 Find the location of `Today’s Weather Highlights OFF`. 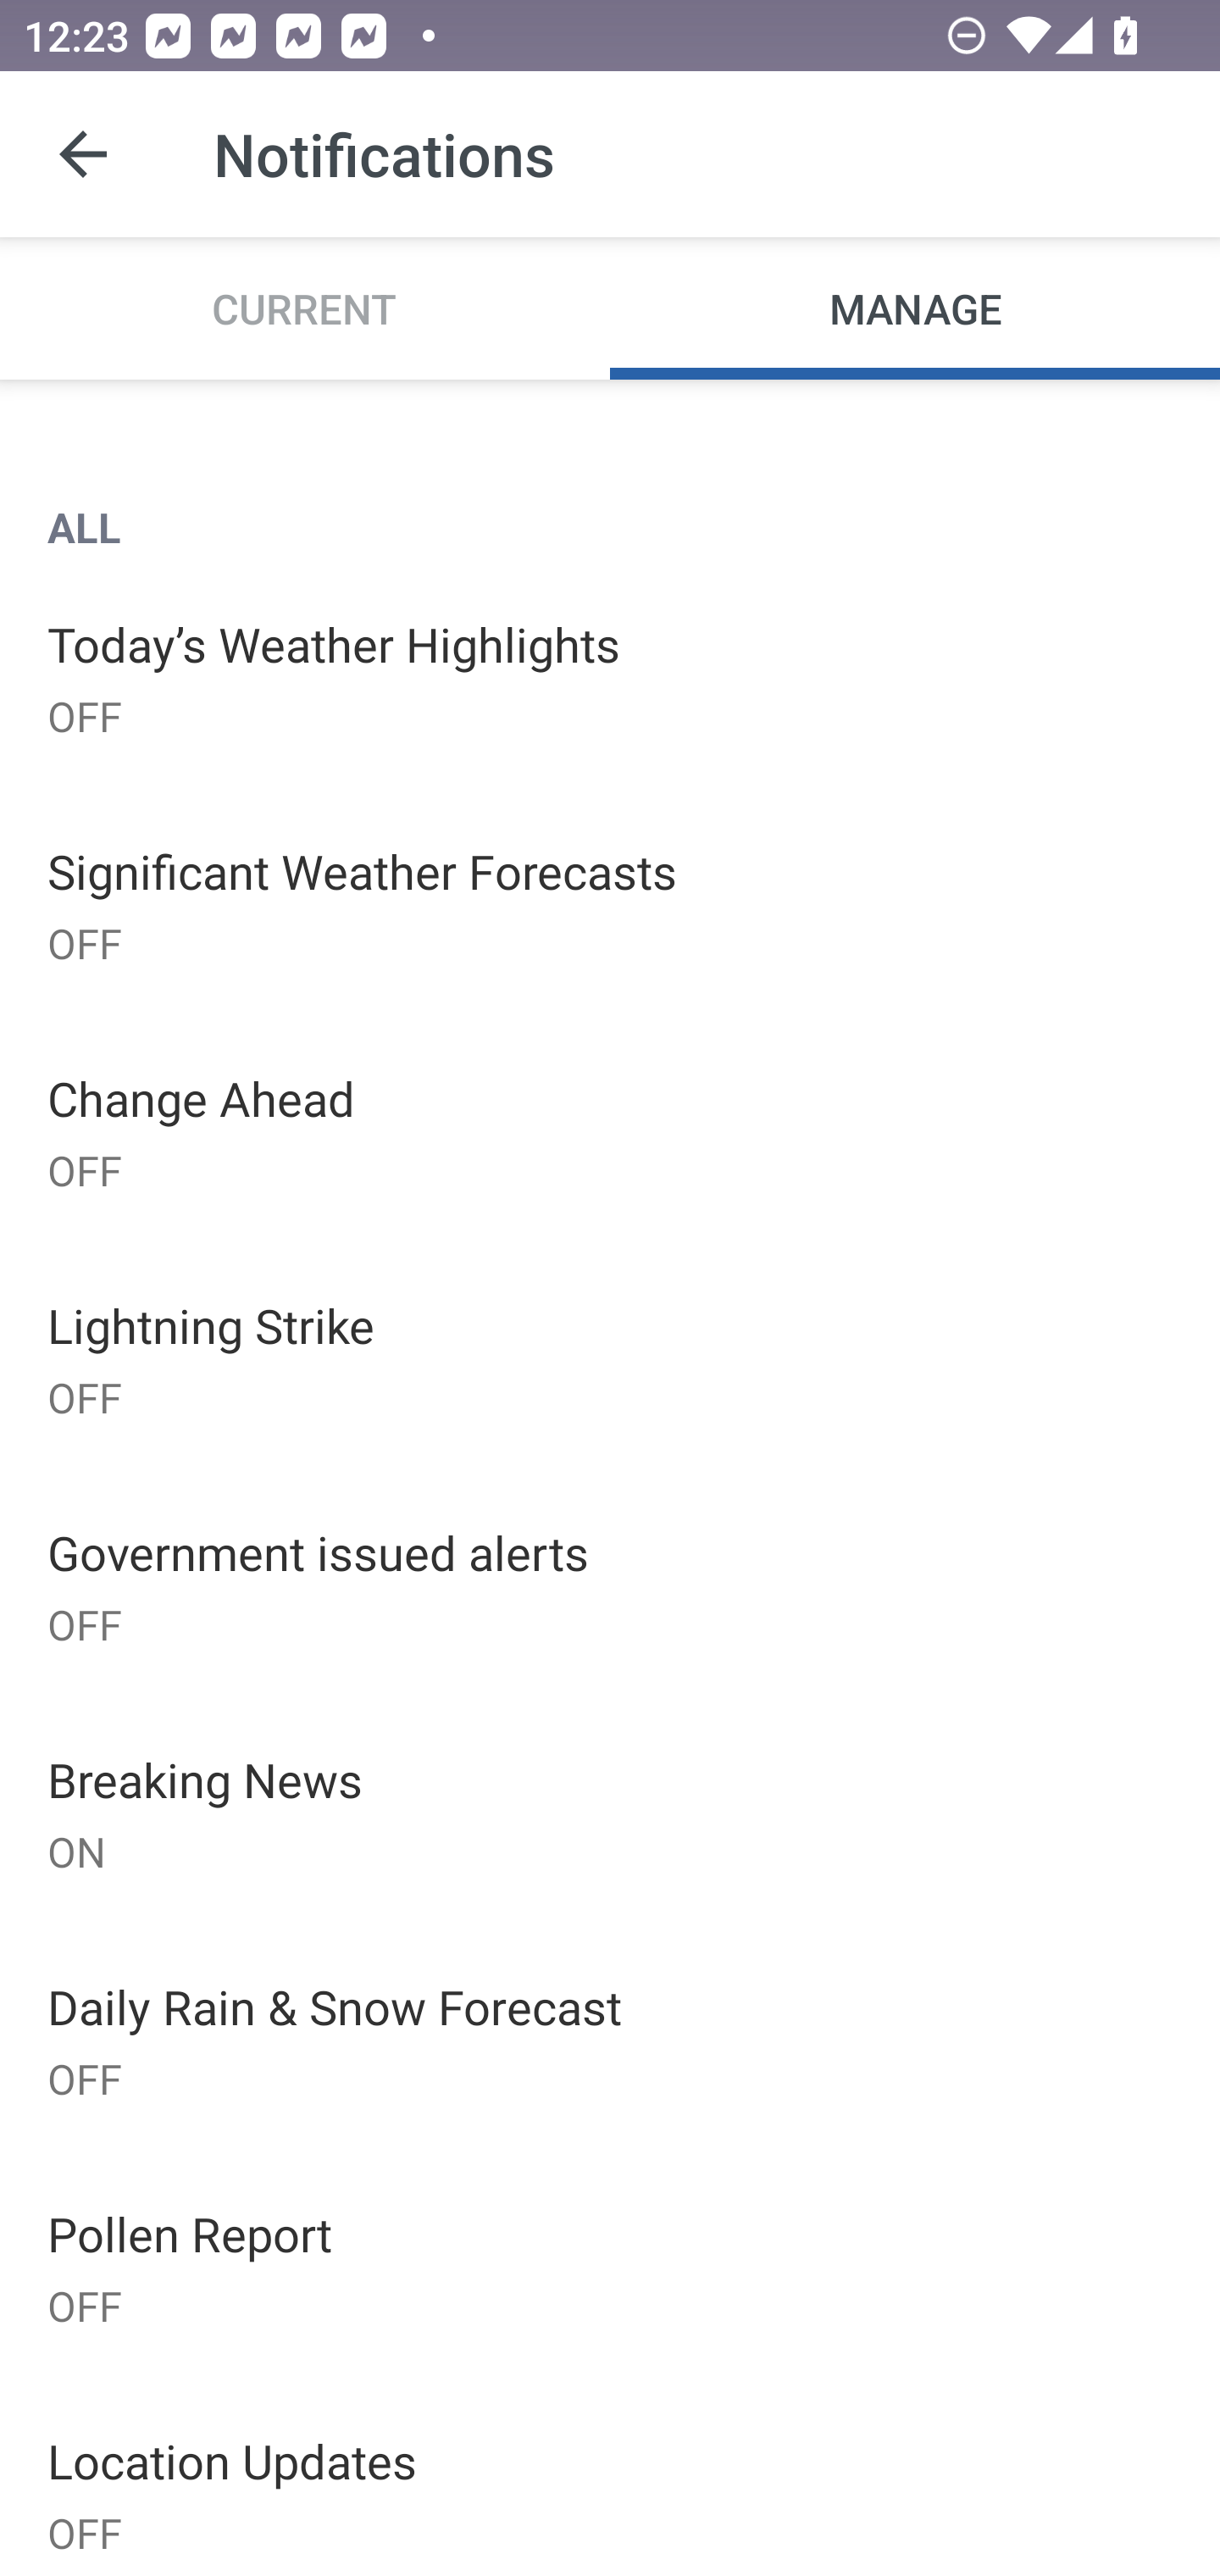

Today’s Weather Highlights OFF is located at coordinates (610, 677).